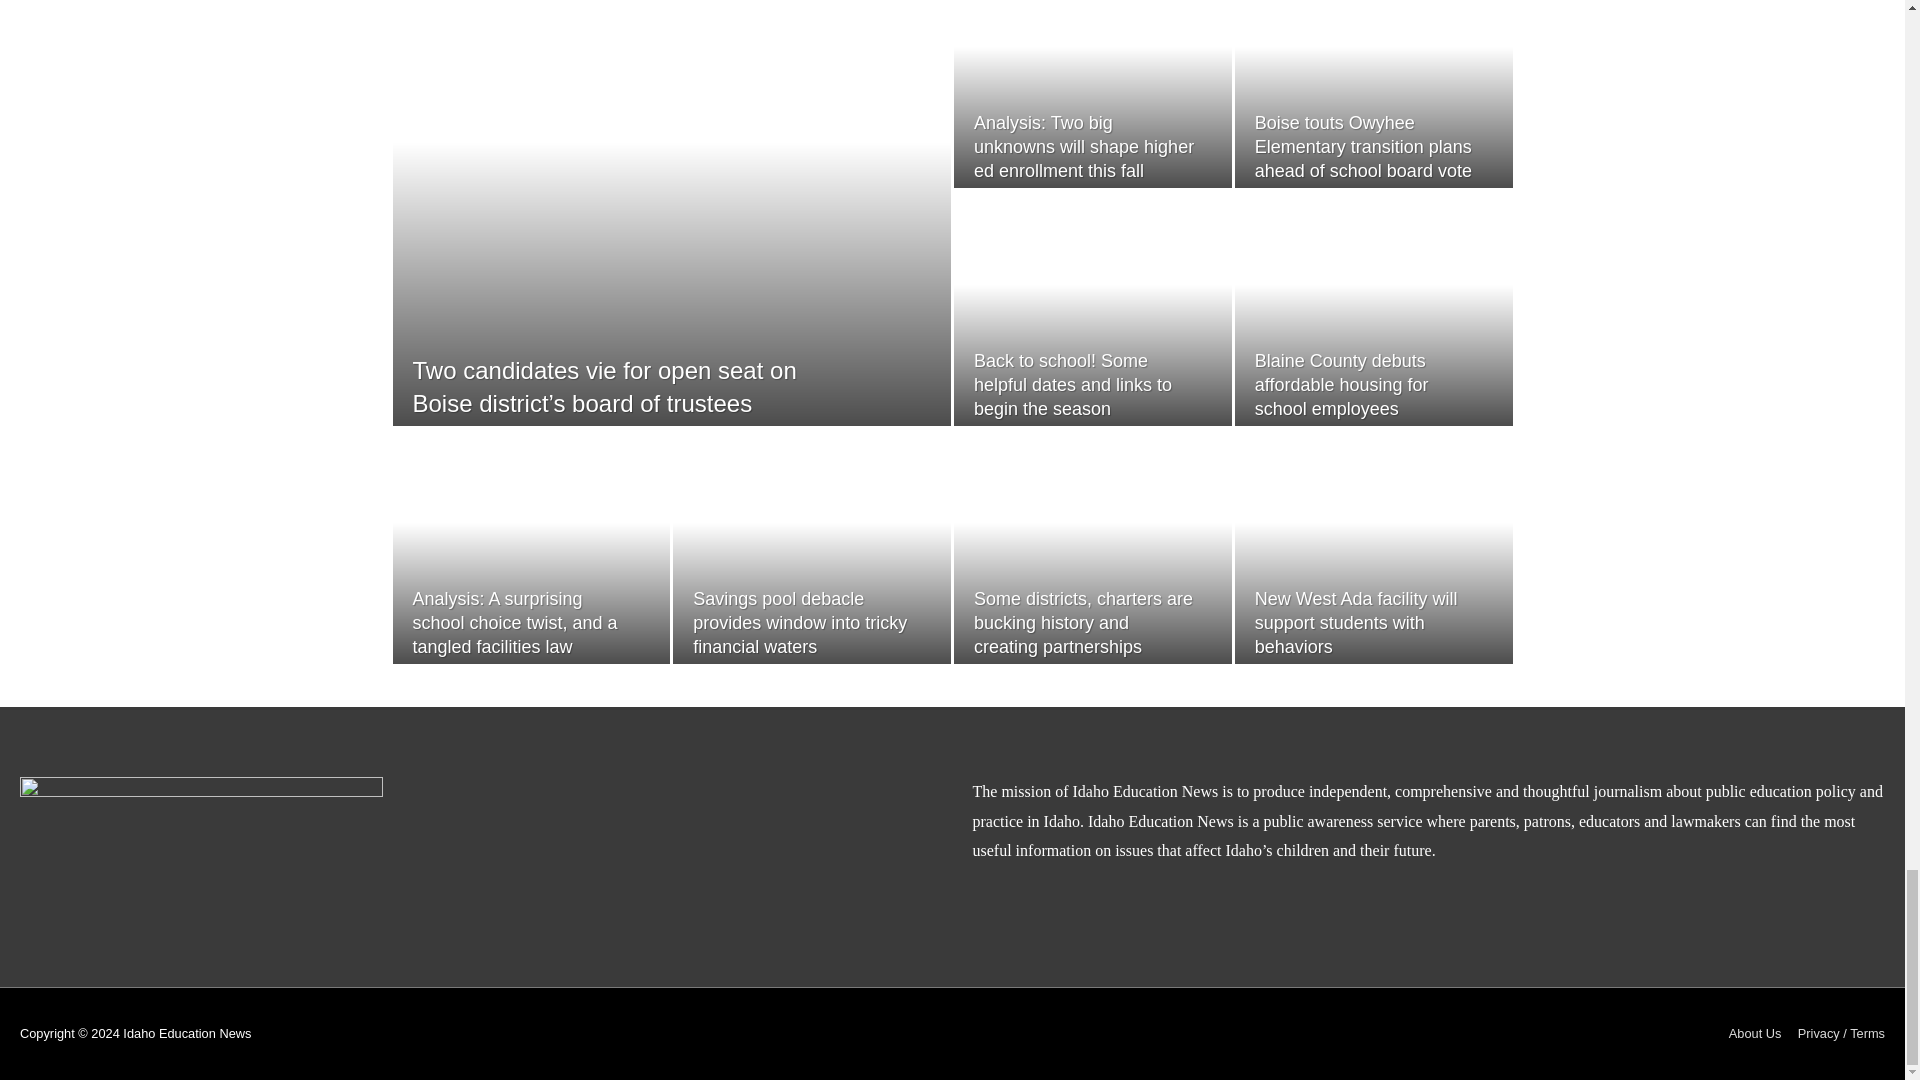 Image resolution: width=1920 pixels, height=1080 pixels. What do you see at coordinates (1342, 385) in the screenshot?
I see `Blaine County debuts affordable housing for school employees` at bounding box center [1342, 385].